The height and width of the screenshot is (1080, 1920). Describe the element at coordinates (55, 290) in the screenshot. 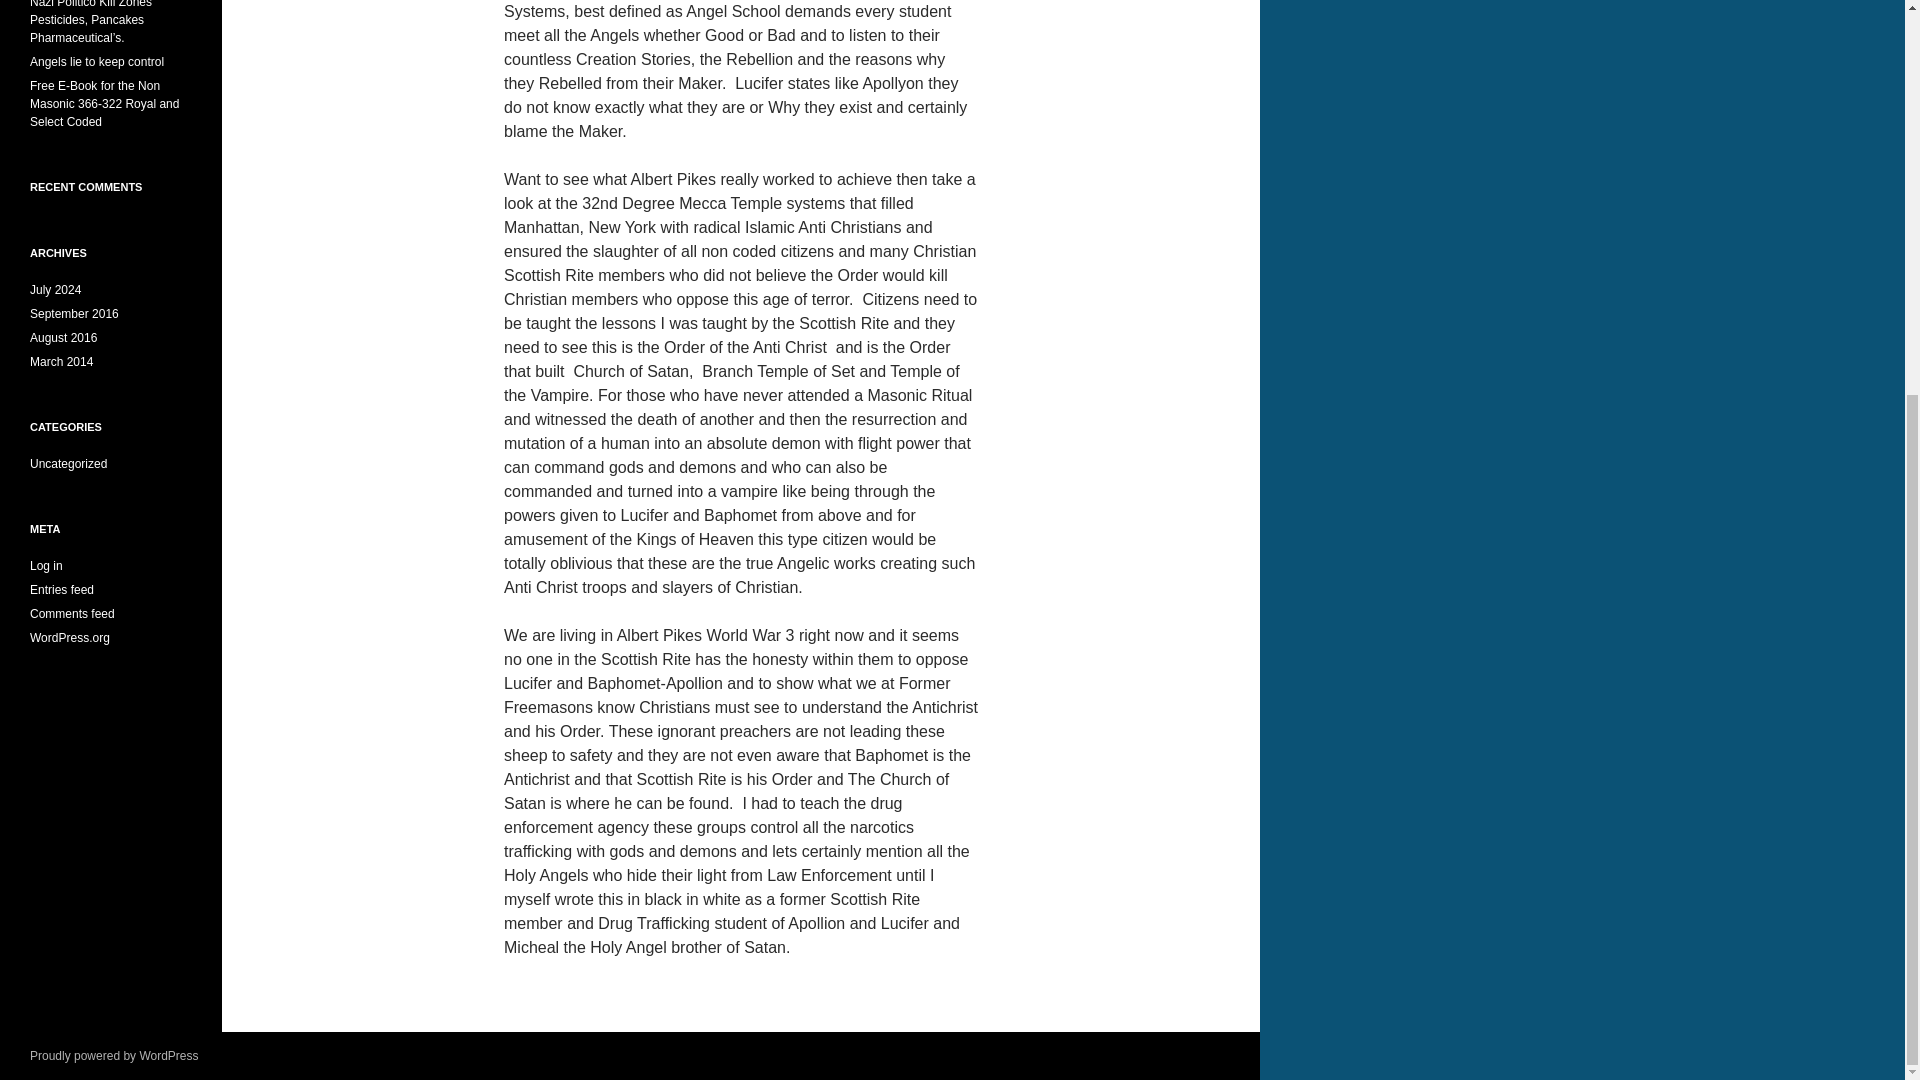

I see `July 2024` at that location.